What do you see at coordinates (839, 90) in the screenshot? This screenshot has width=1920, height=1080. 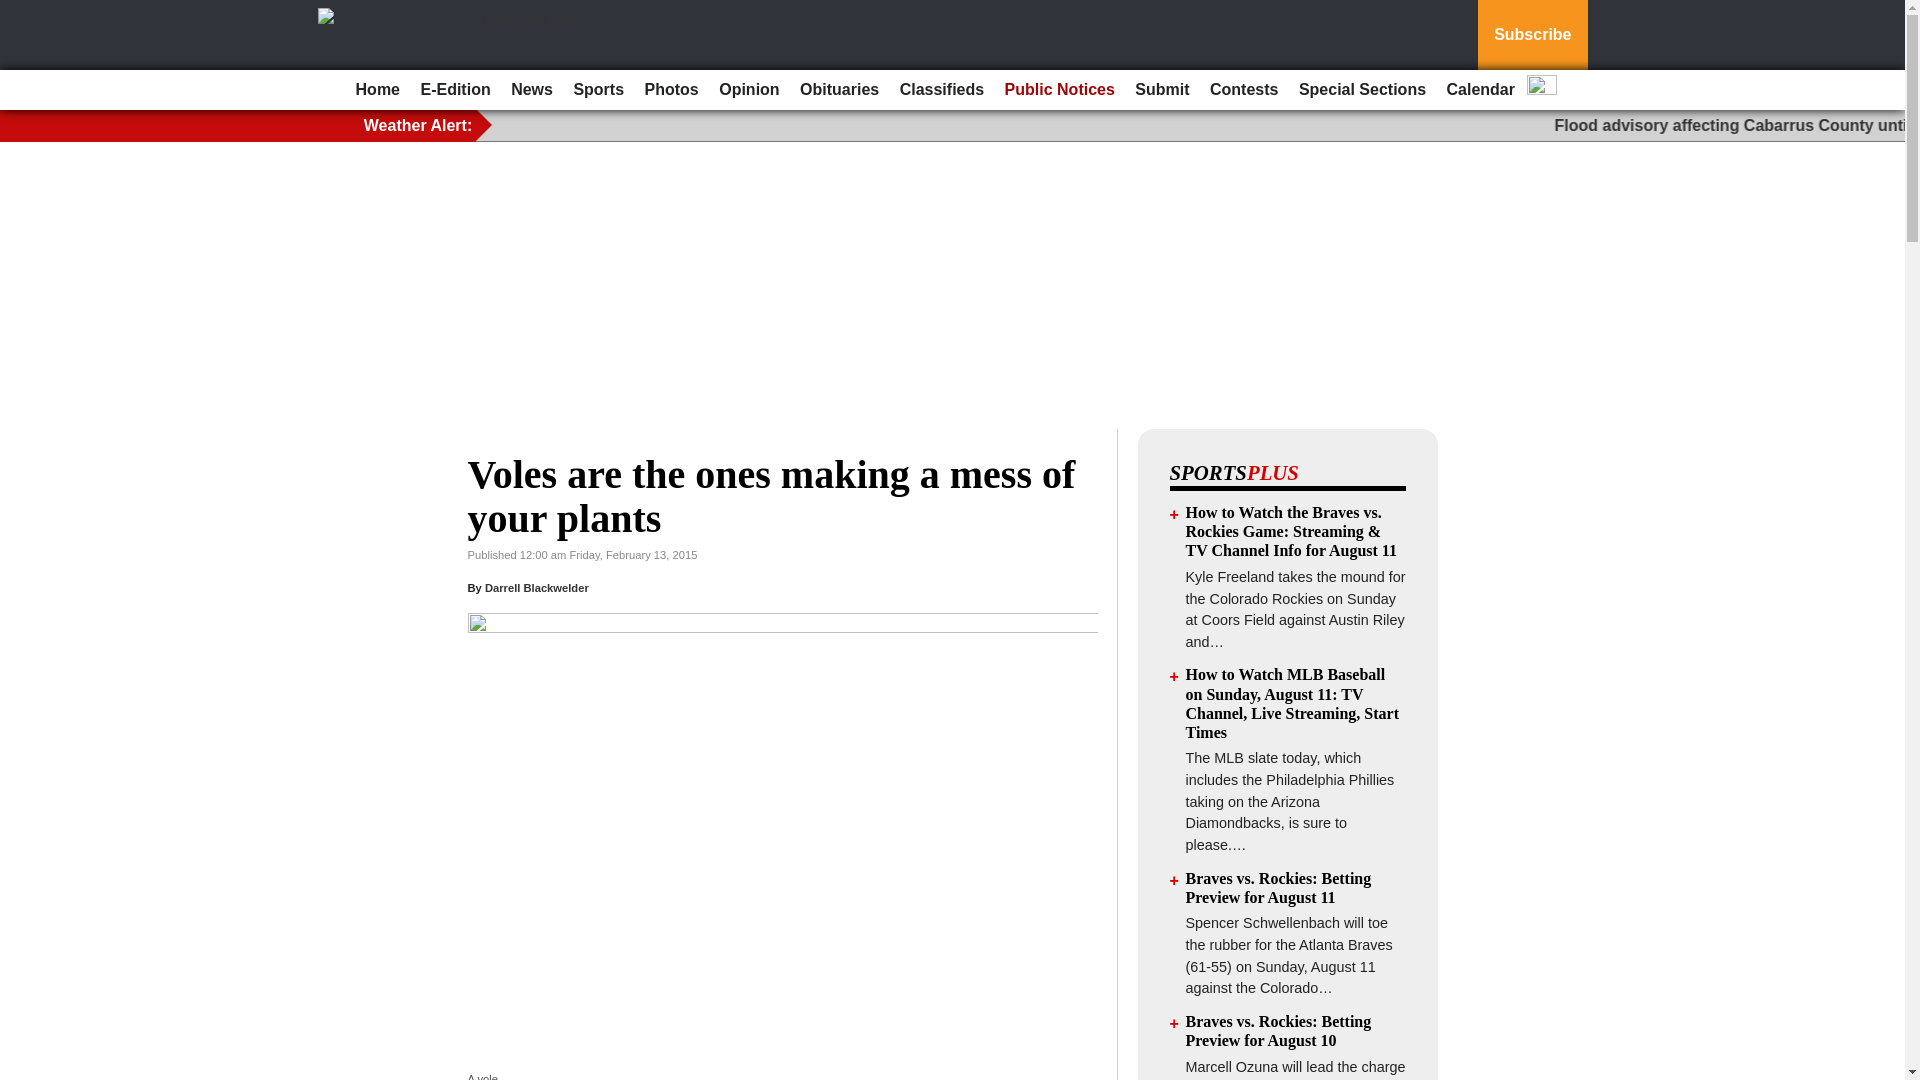 I see `Obituaries` at bounding box center [839, 90].